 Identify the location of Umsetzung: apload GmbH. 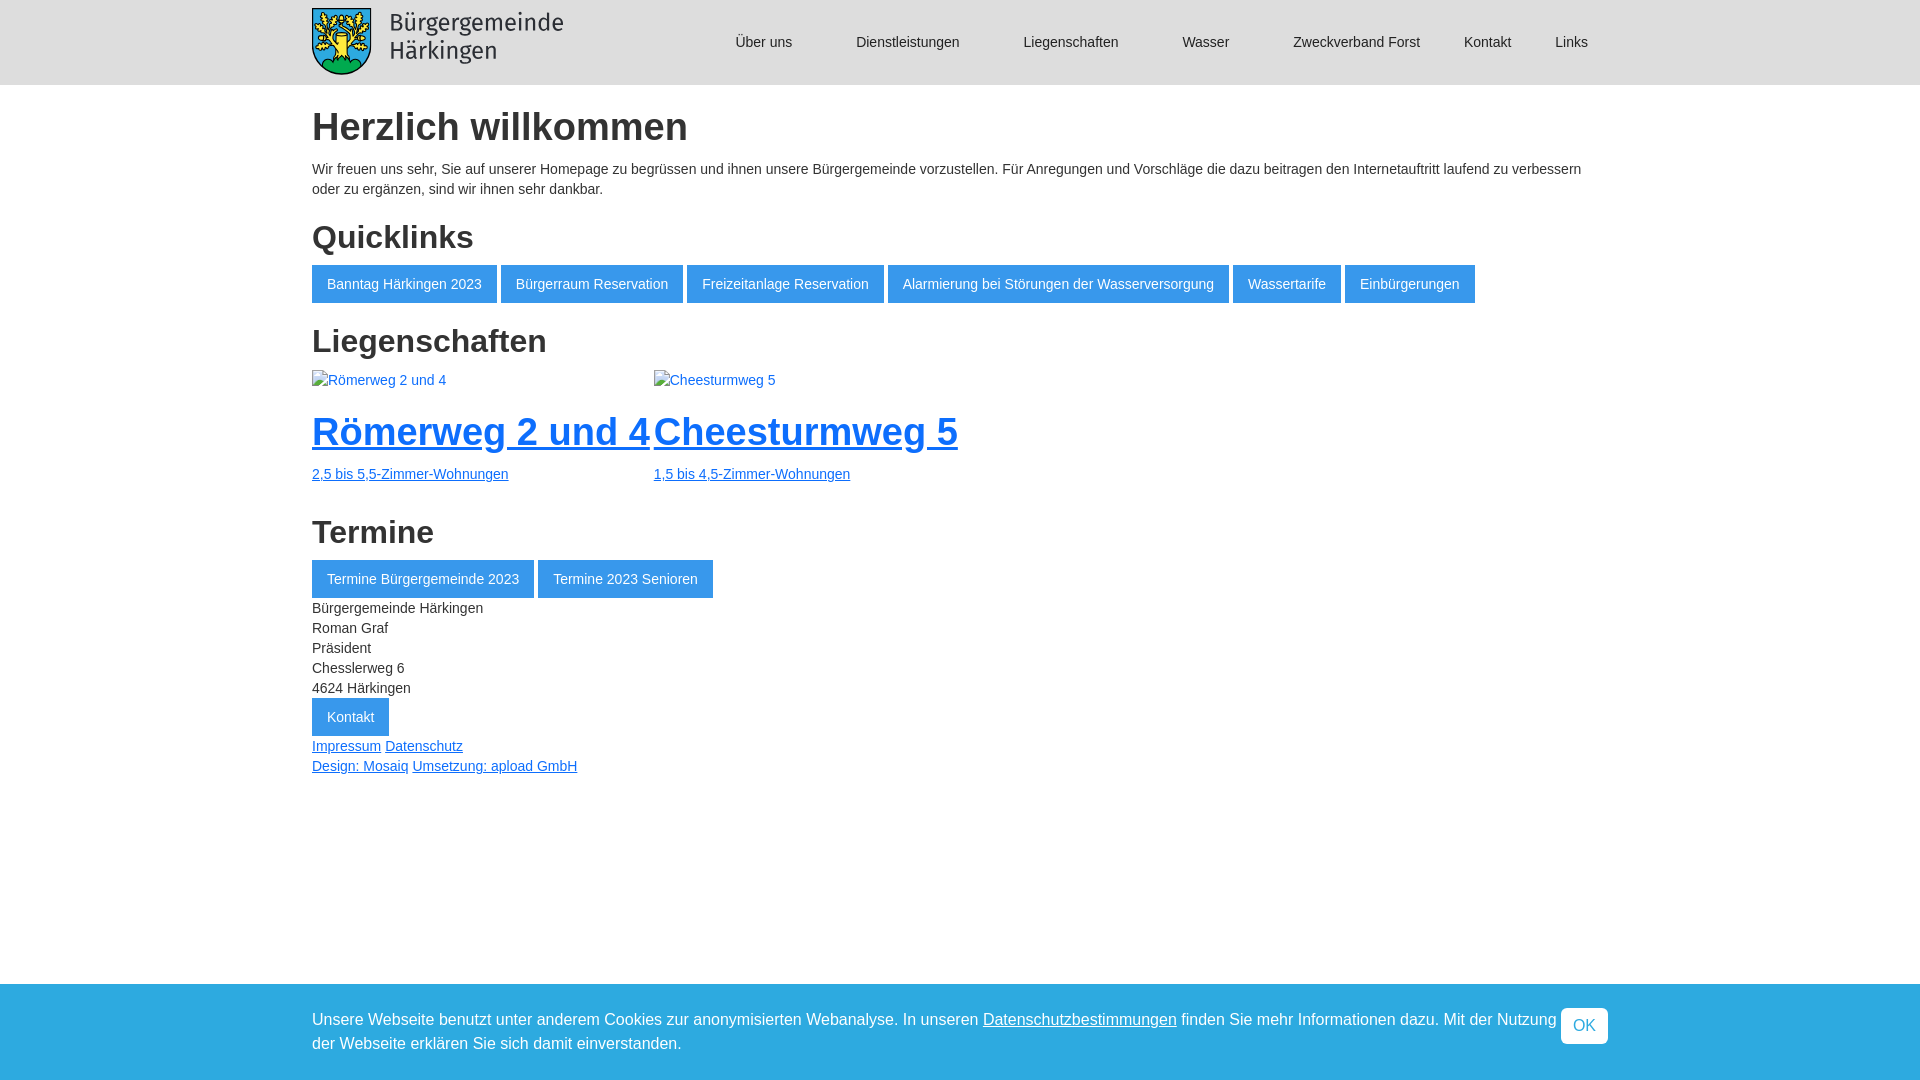
(494, 766).